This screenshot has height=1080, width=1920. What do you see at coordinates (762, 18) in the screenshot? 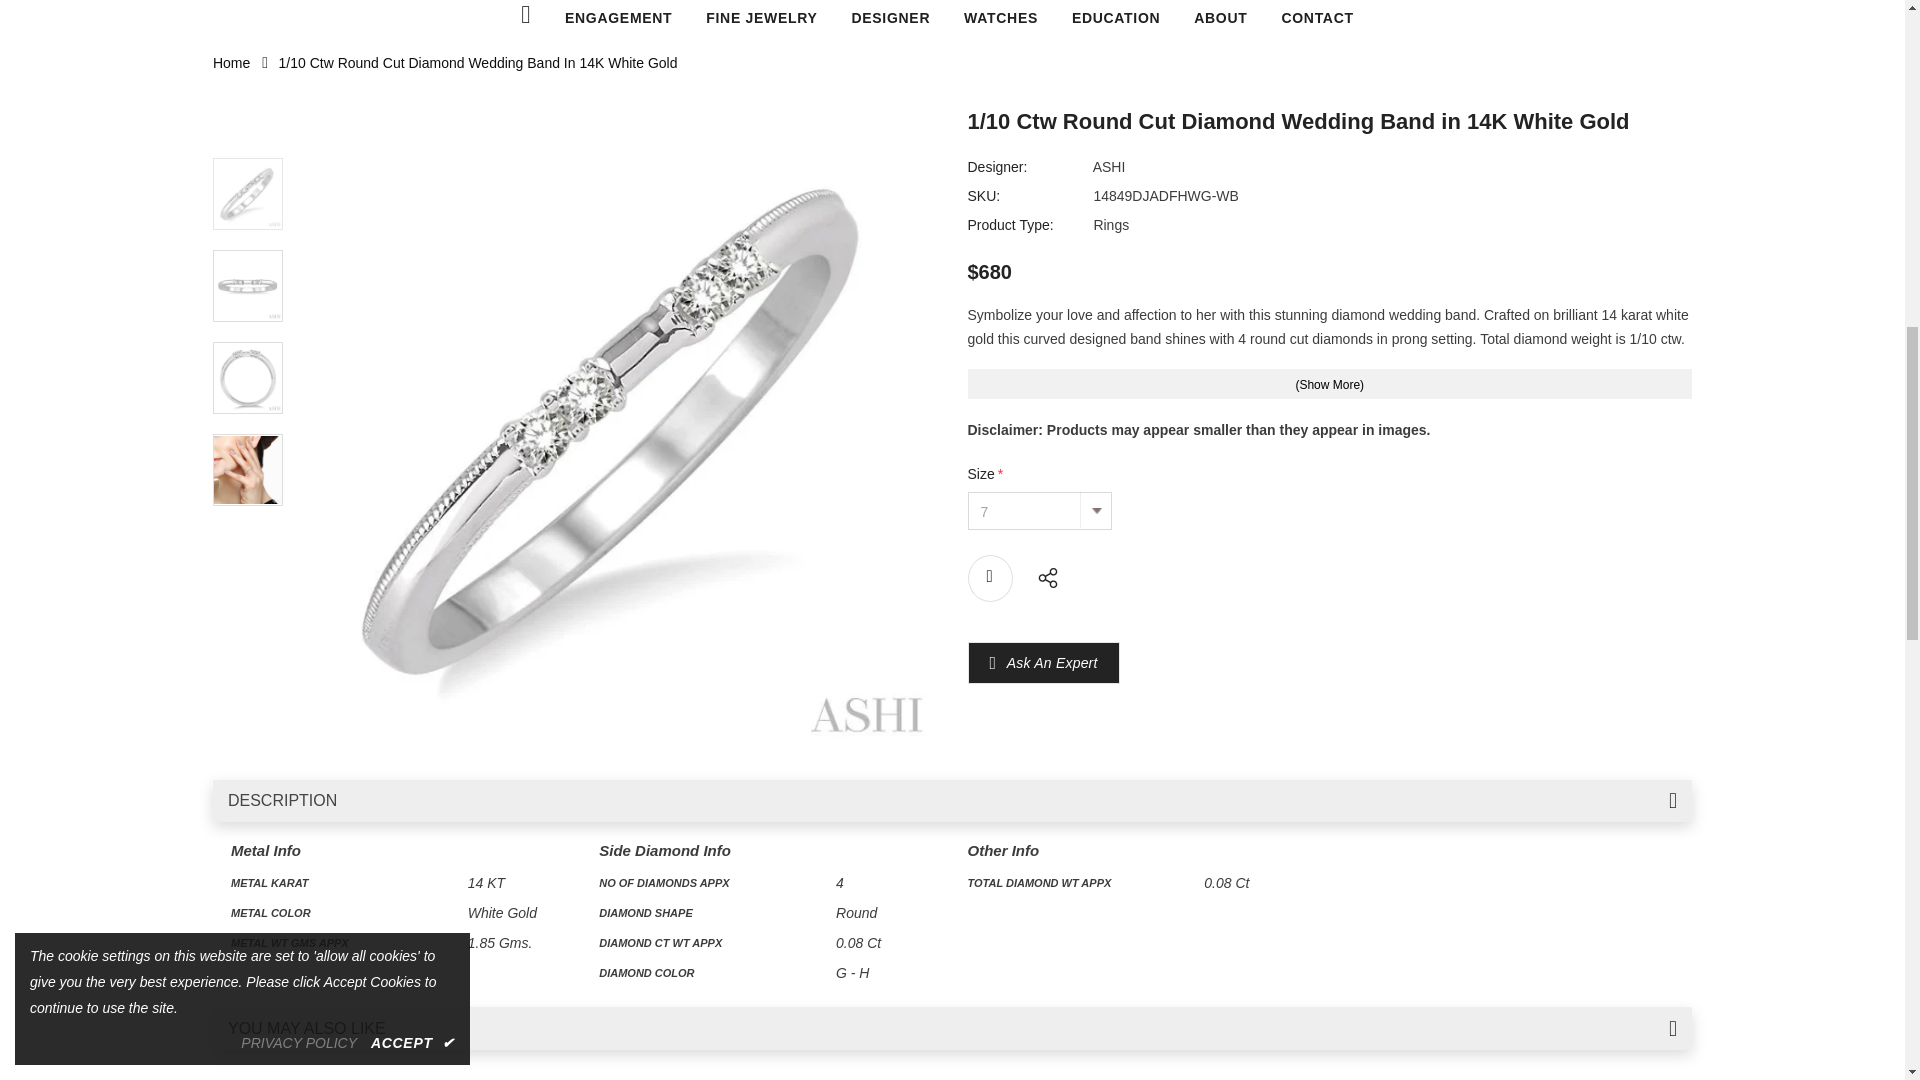
I see `FINE JEWELRY` at bounding box center [762, 18].